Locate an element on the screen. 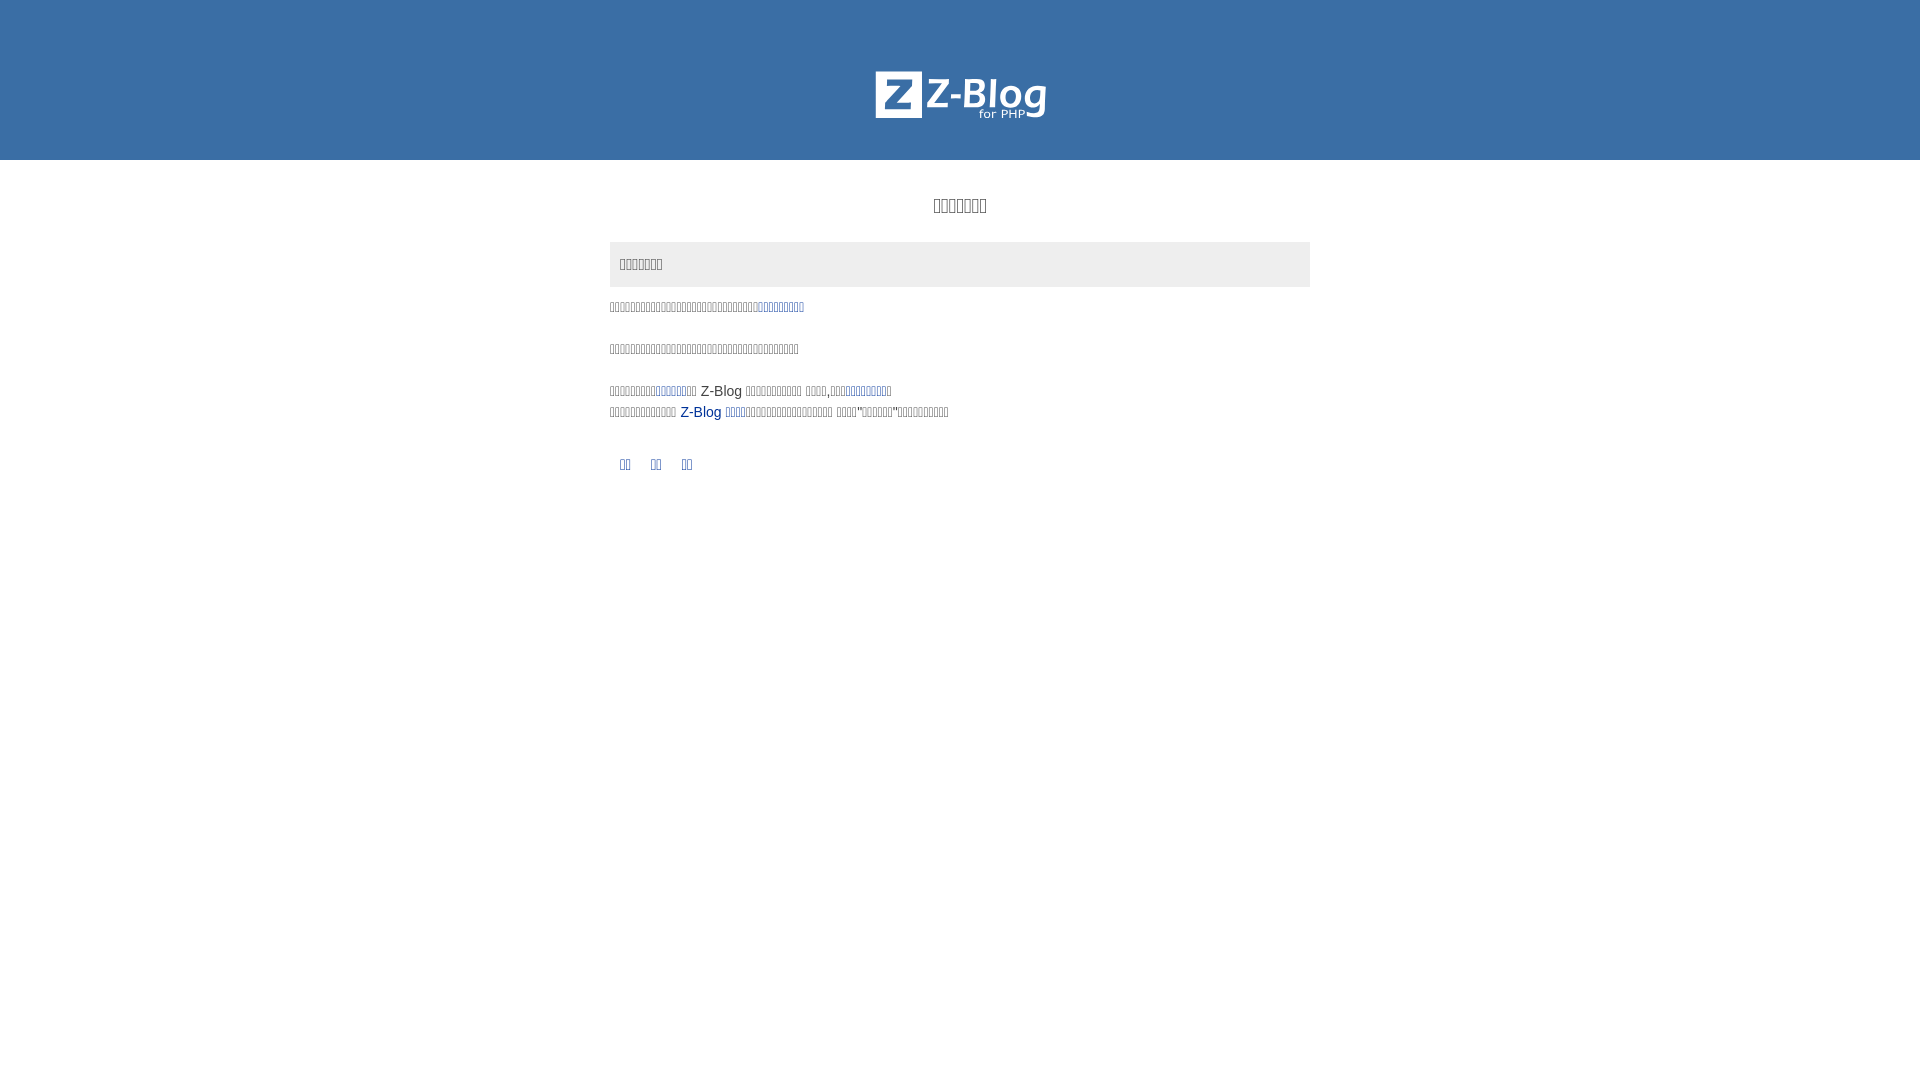 This screenshot has height=1080, width=1920. Z-BlogPHP is located at coordinates (960, 95).